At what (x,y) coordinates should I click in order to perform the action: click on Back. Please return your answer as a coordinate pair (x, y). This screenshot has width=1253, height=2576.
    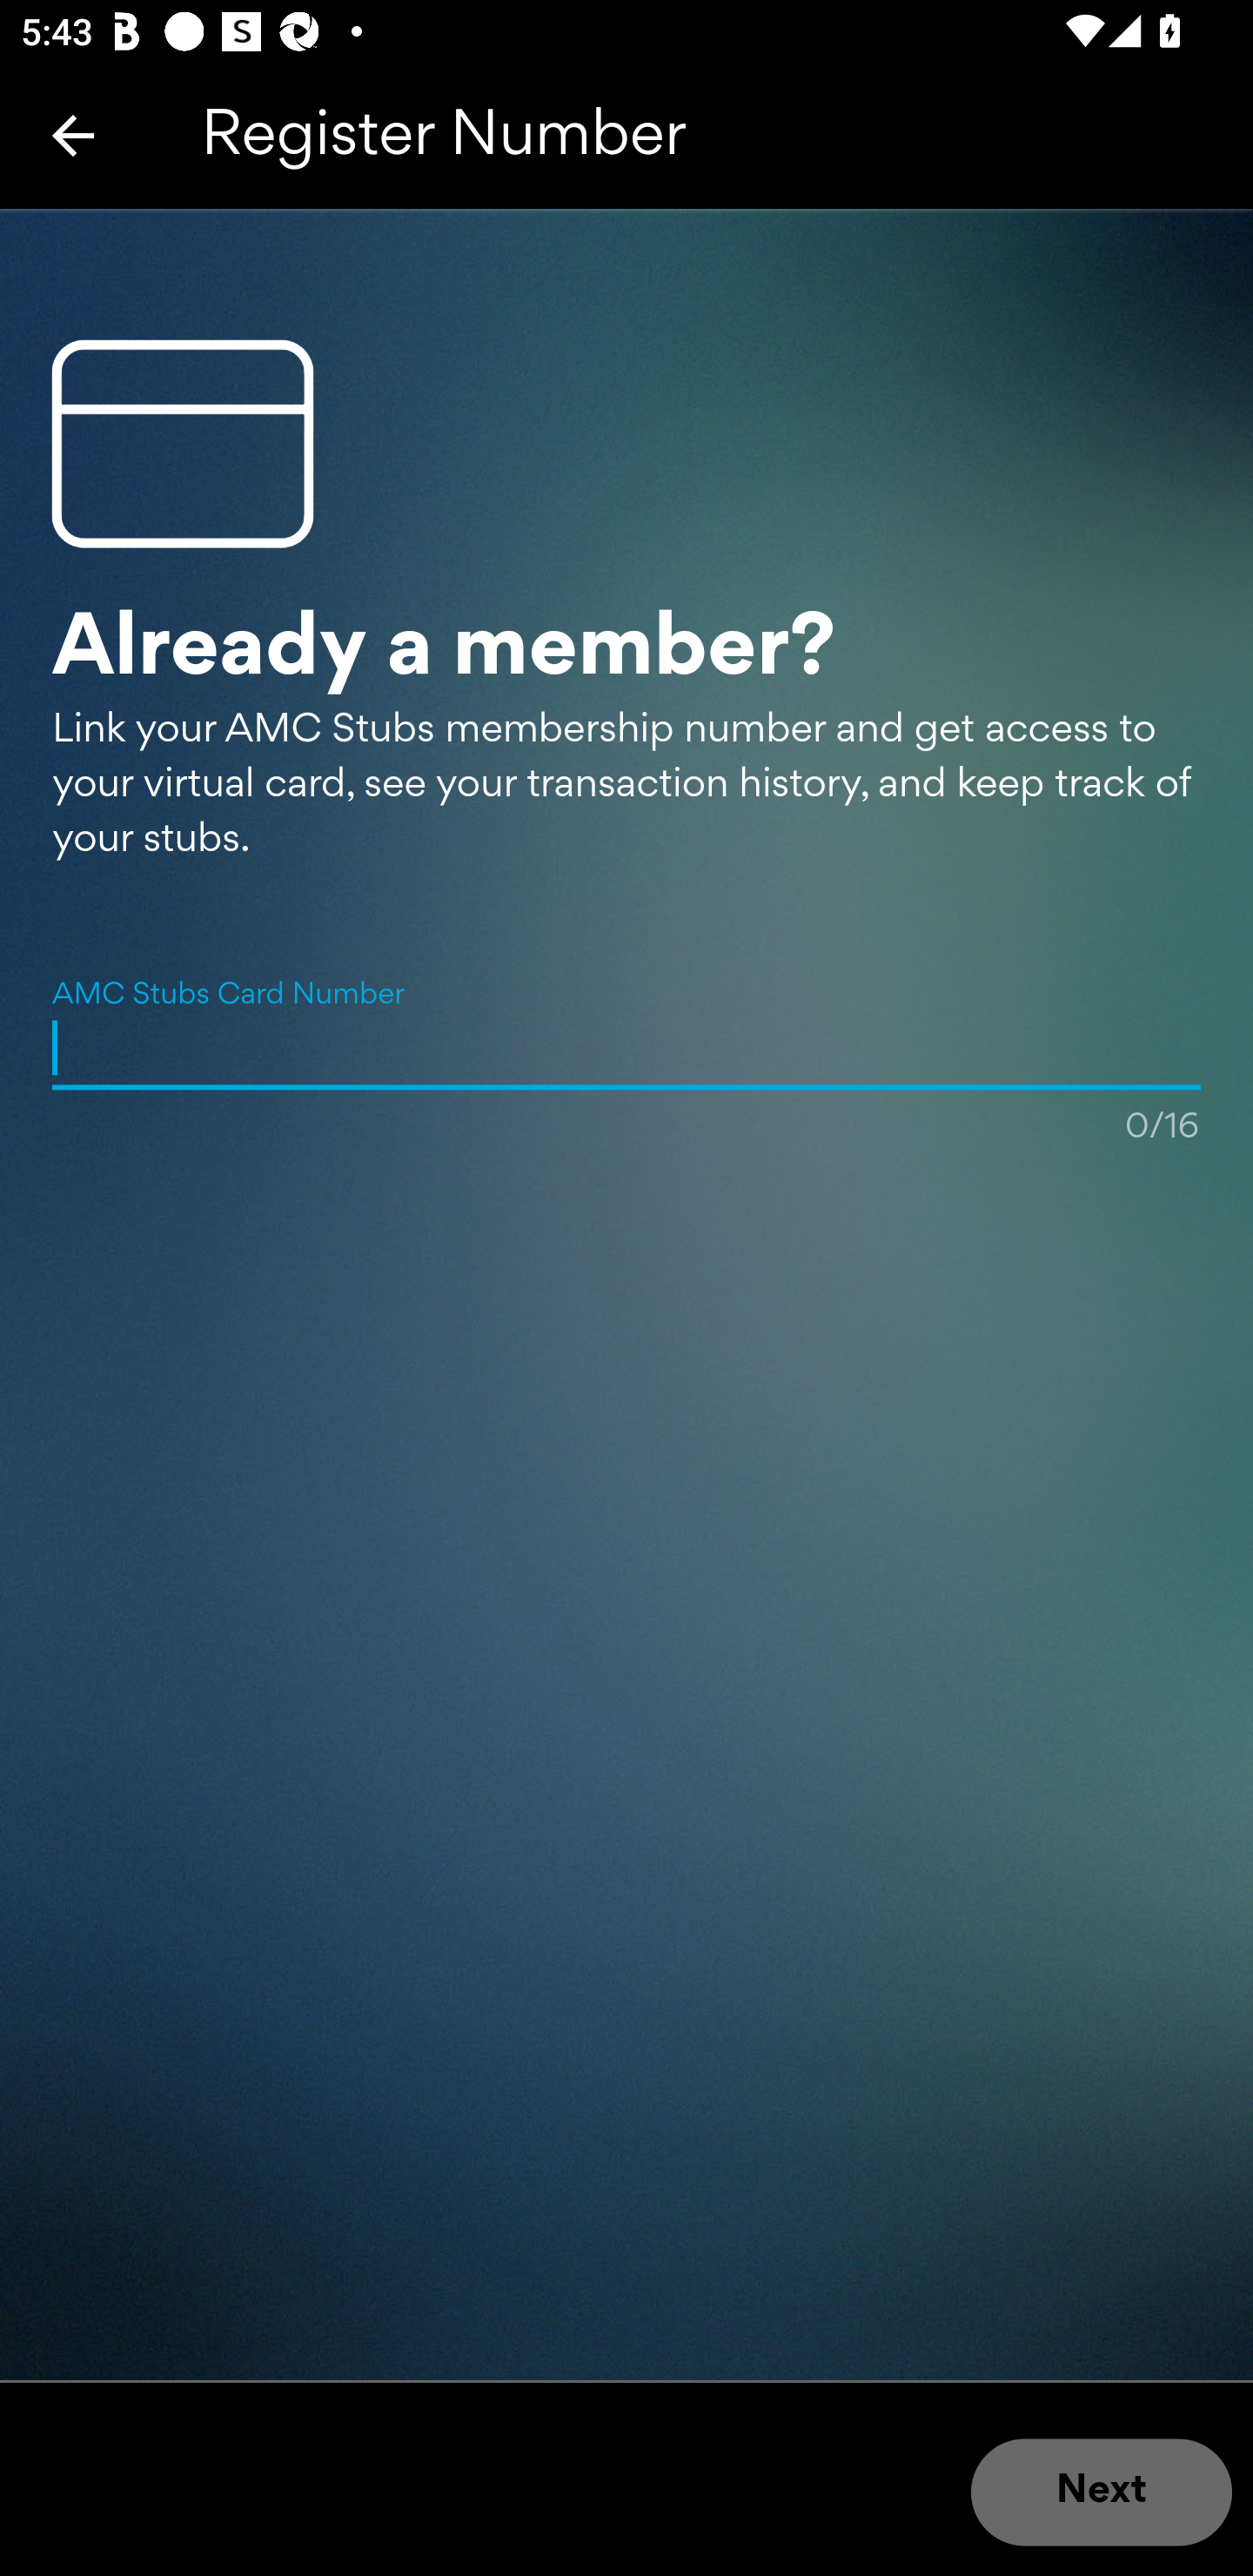
    Looking at the image, I should click on (73, 135).